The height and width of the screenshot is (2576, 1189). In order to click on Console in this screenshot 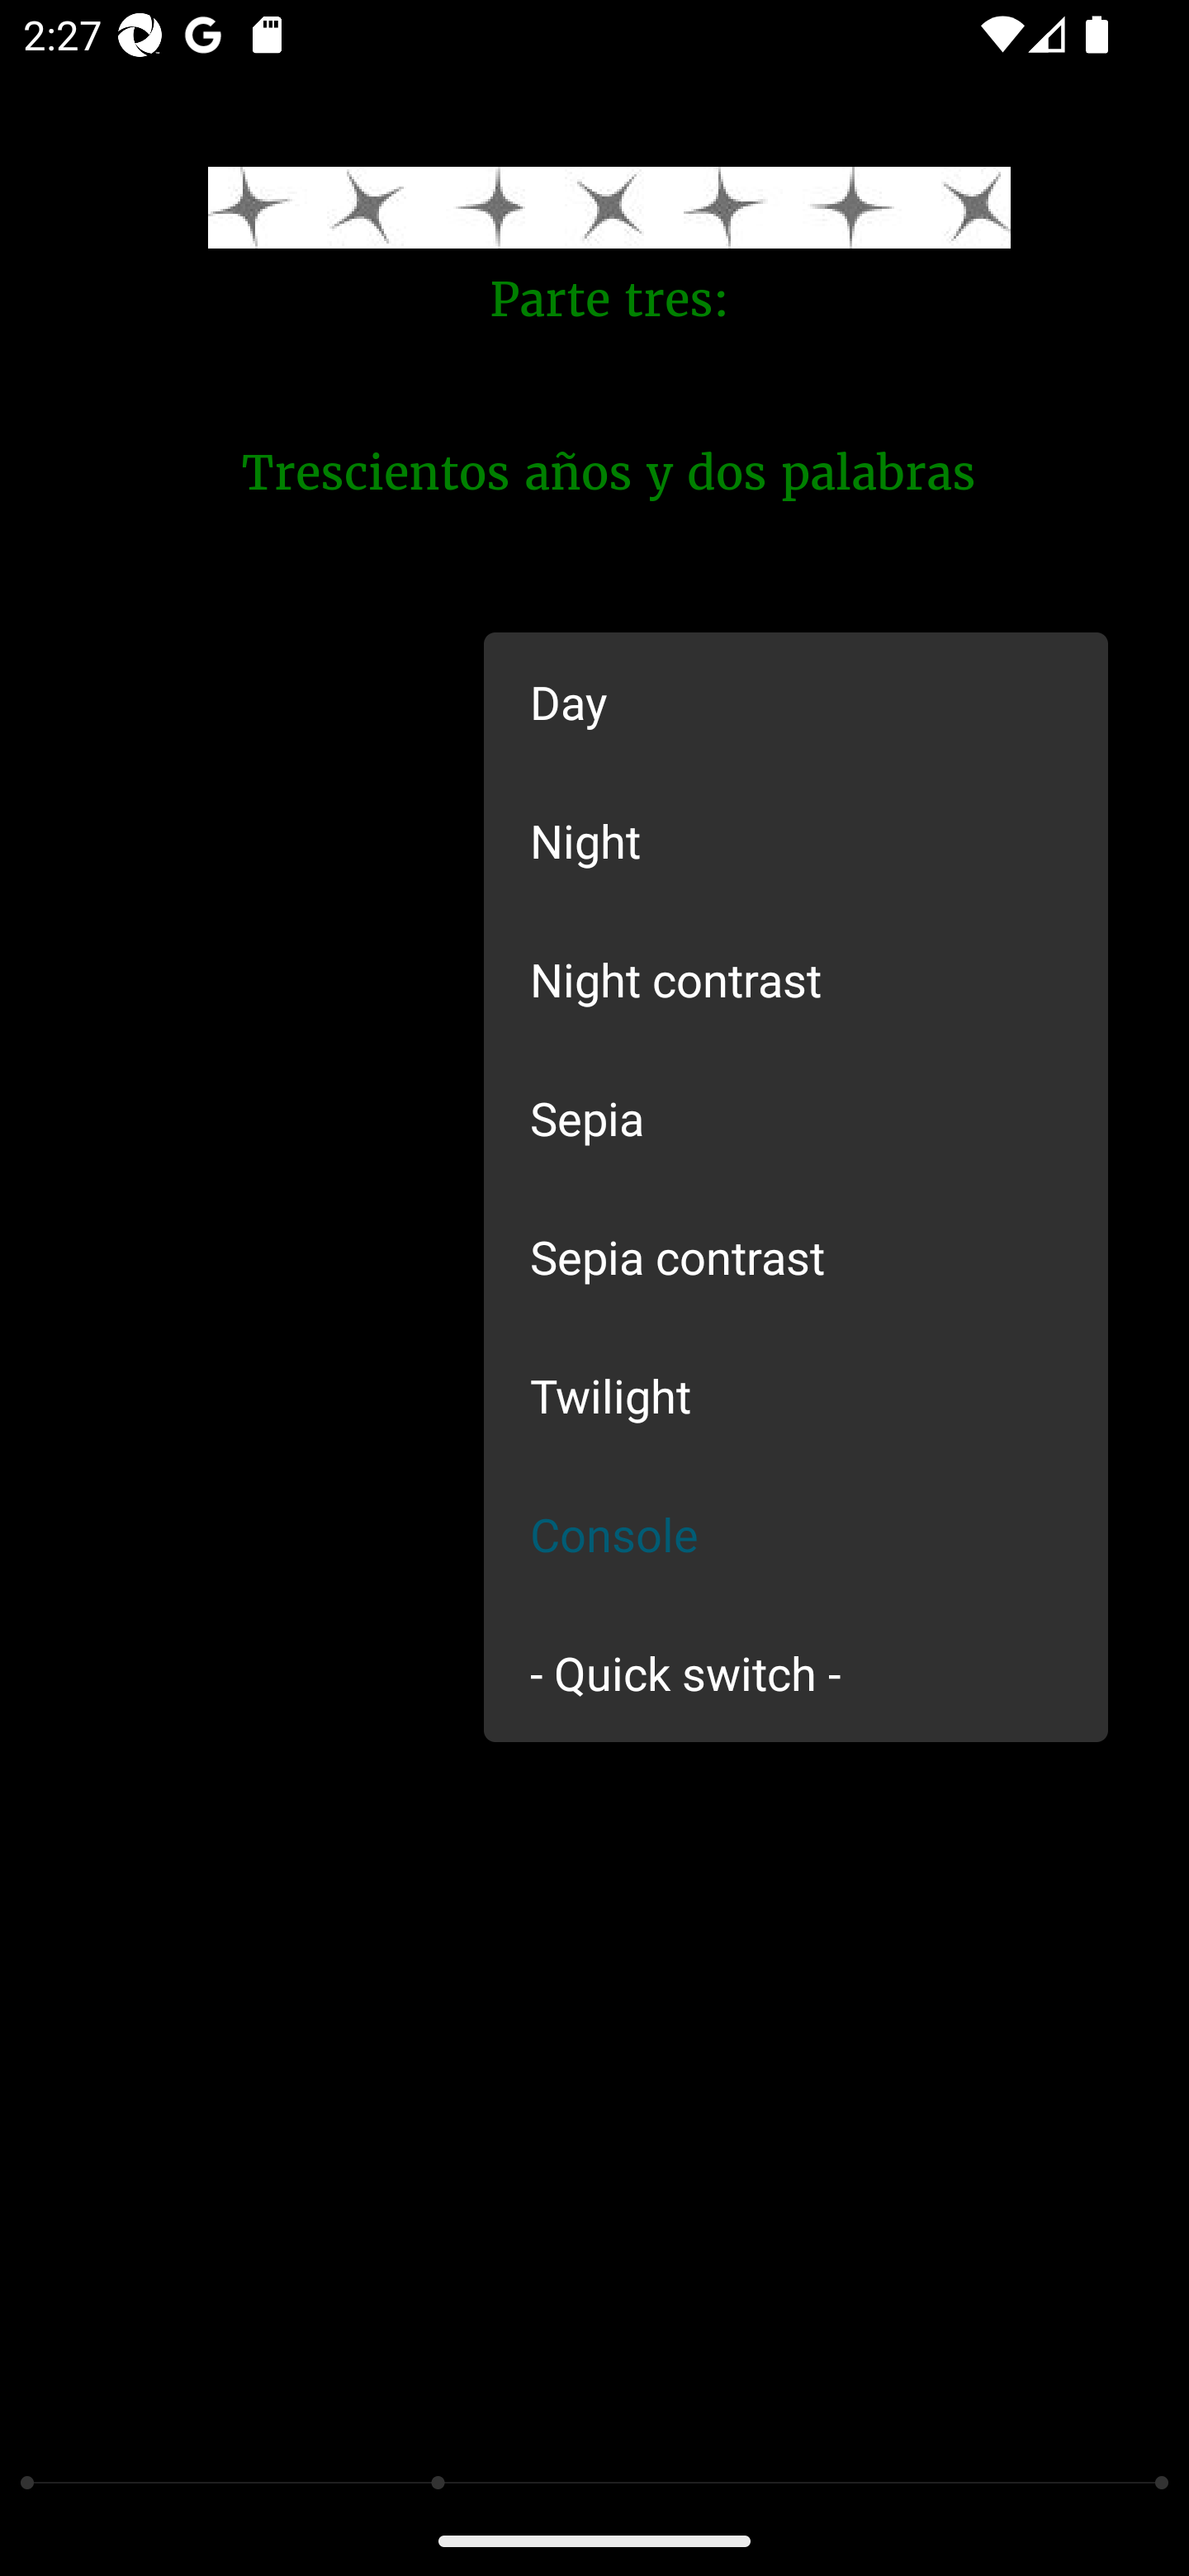, I will do `click(796, 1534)`.